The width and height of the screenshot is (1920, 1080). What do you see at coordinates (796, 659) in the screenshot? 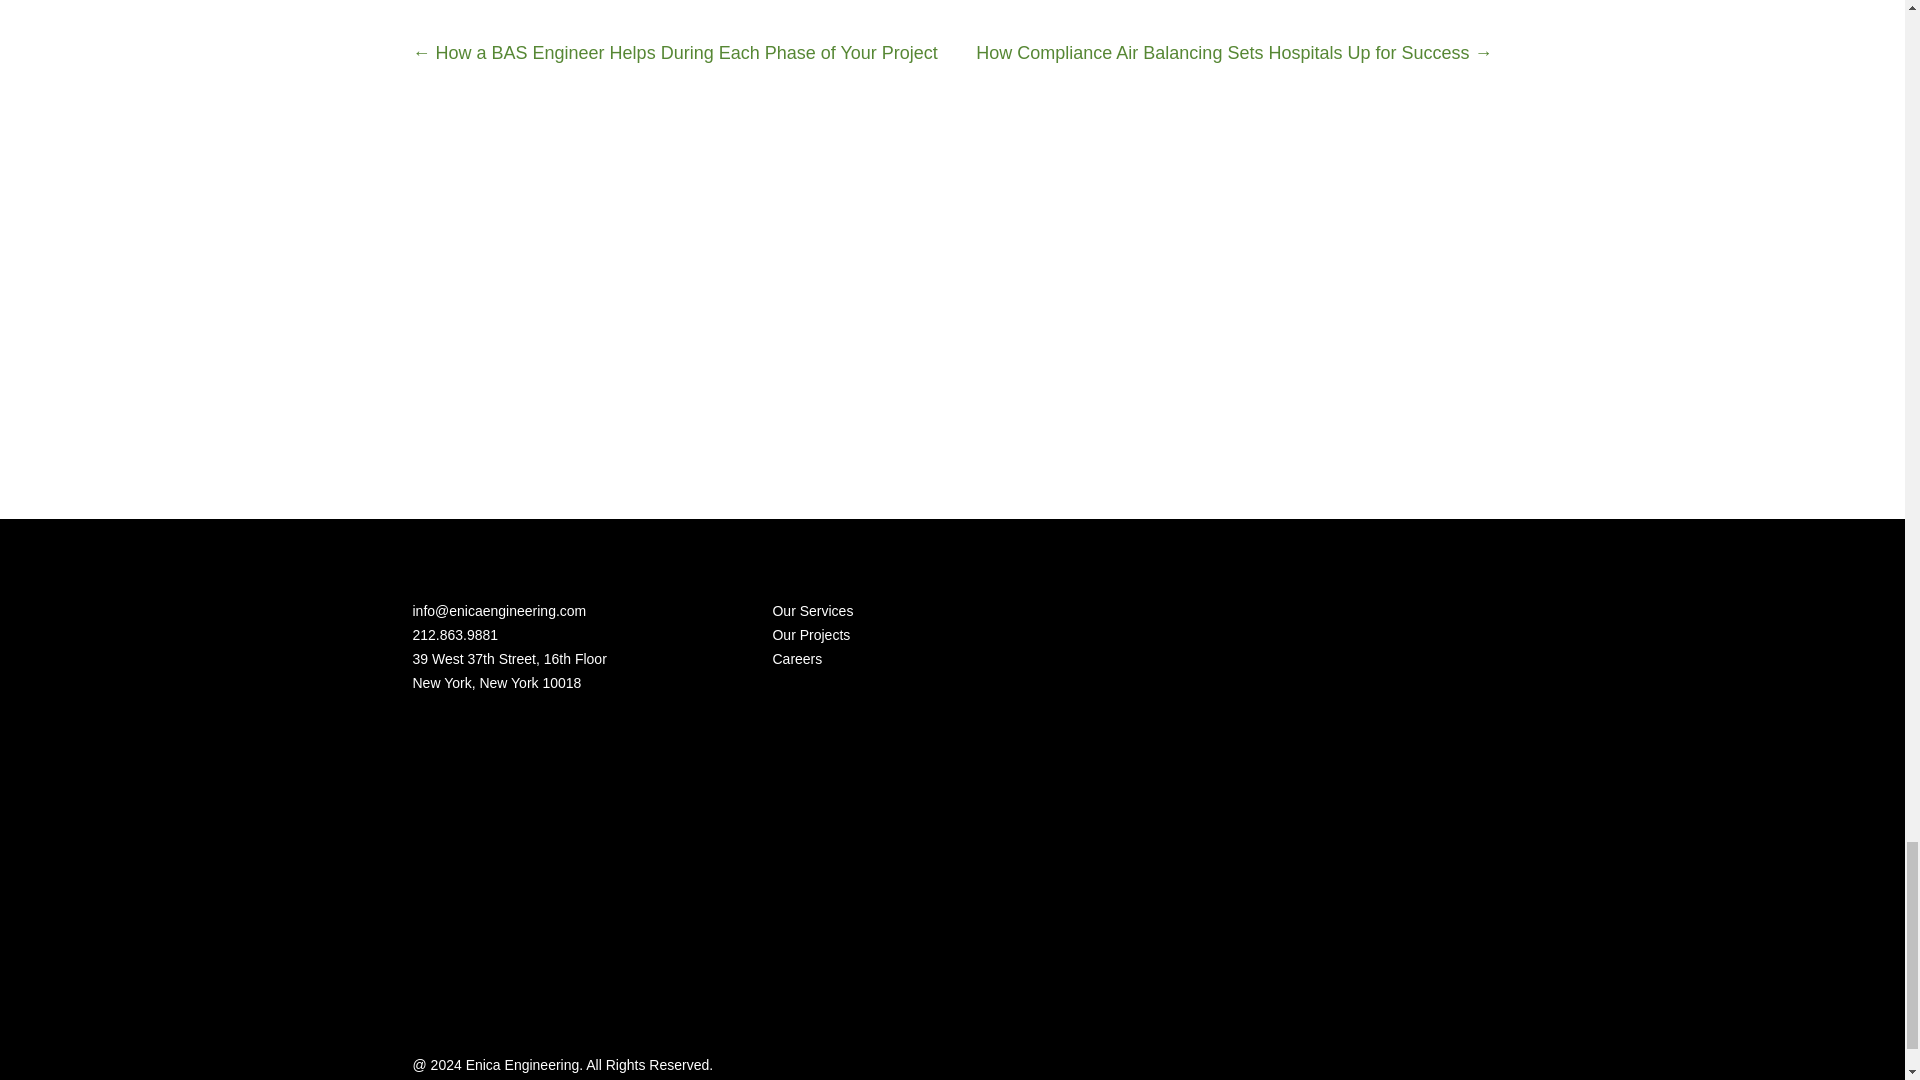
I see `Careers` at bounding box center [796, 659].